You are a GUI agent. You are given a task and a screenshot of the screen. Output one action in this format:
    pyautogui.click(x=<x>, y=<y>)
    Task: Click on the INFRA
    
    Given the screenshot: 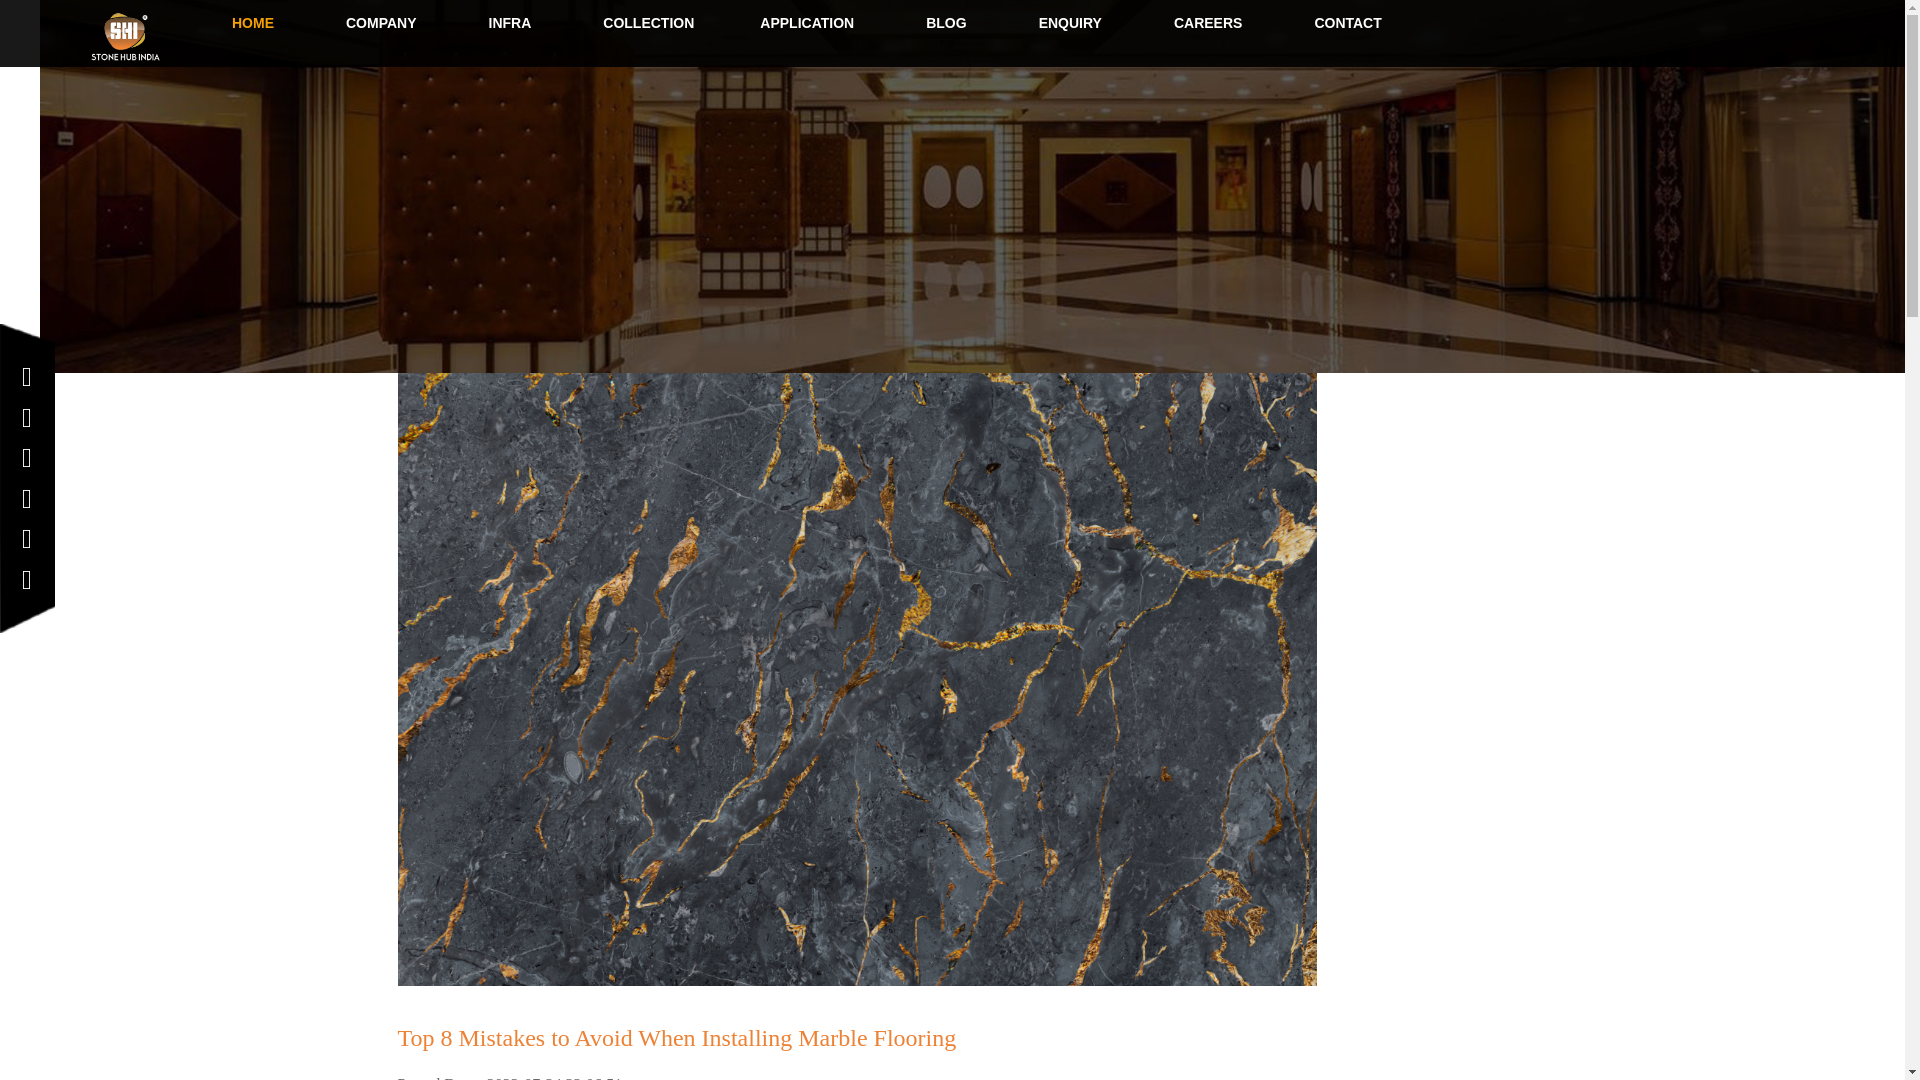 What is the action you would take?
    pyautogui.click(x=510, y=24)
    